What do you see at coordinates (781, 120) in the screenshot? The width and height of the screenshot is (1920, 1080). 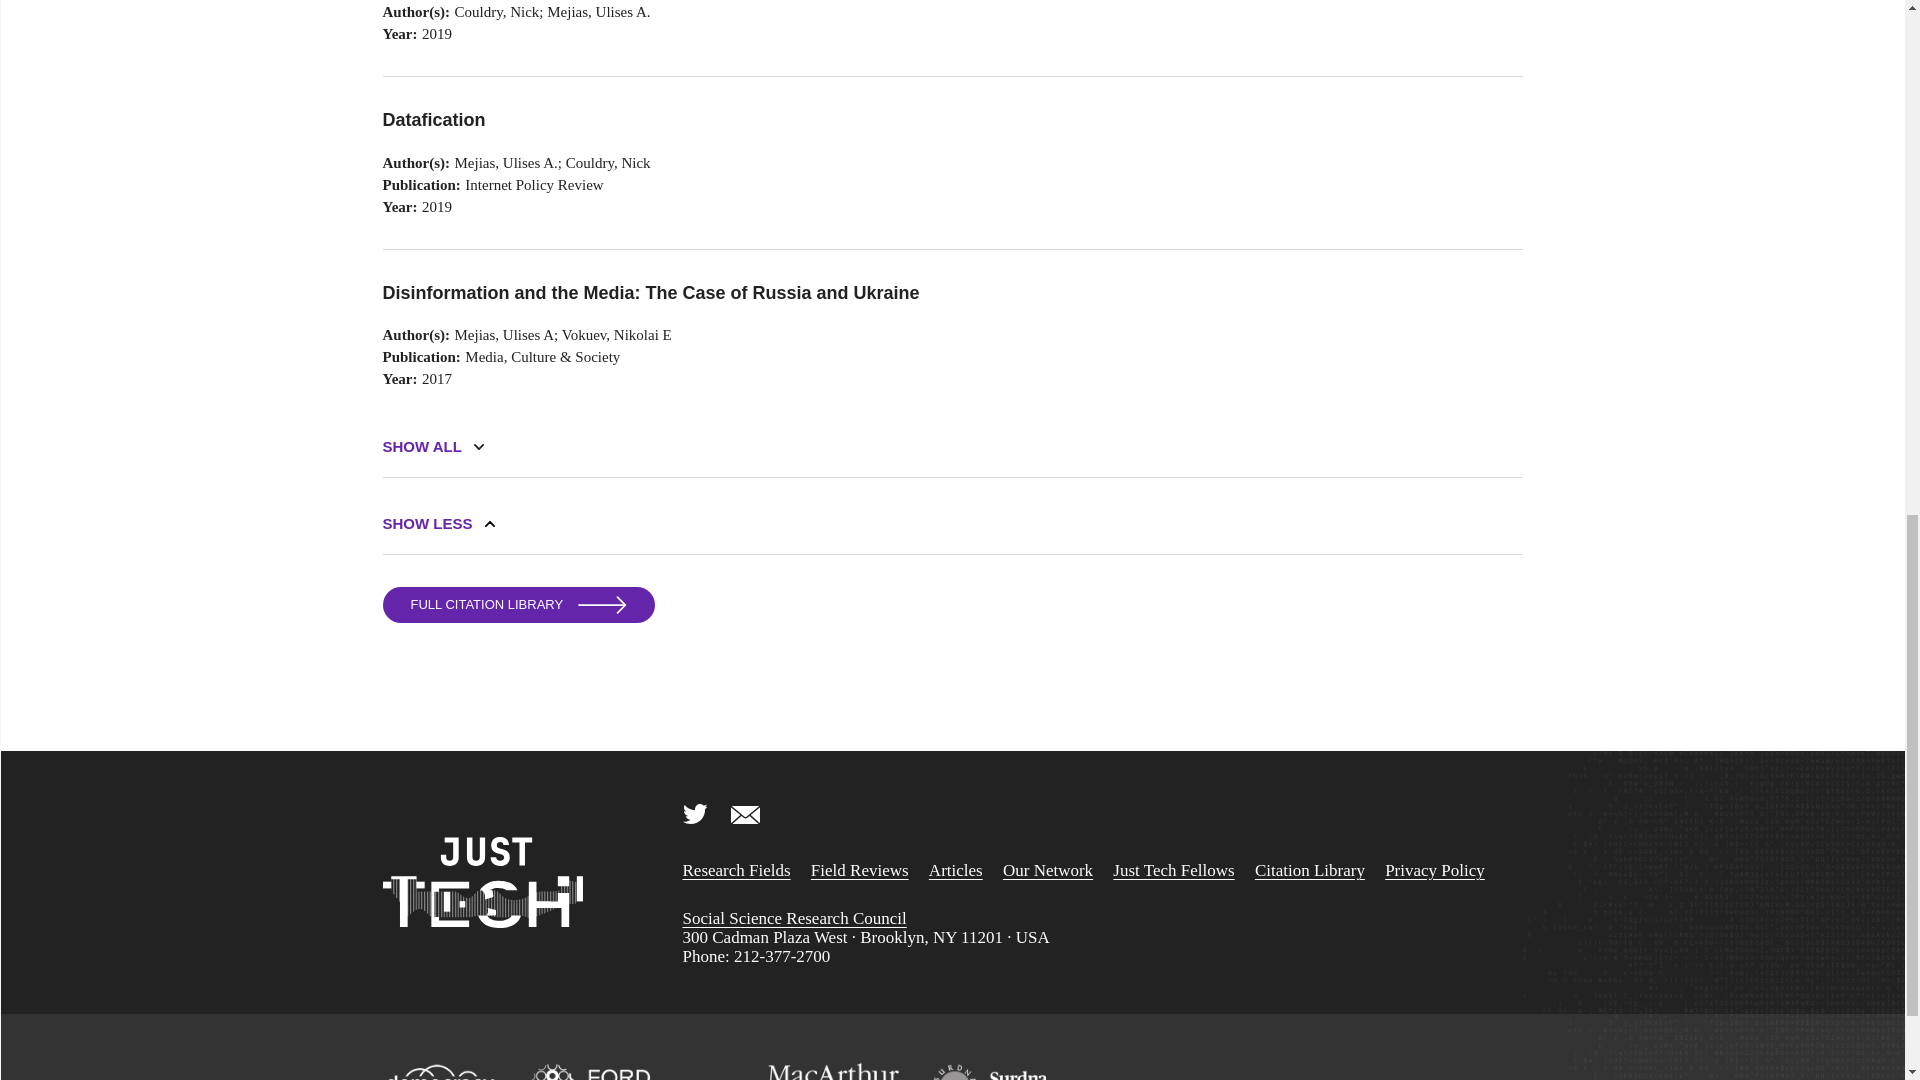 I see `Datafication` at bounding box center [781, 120].